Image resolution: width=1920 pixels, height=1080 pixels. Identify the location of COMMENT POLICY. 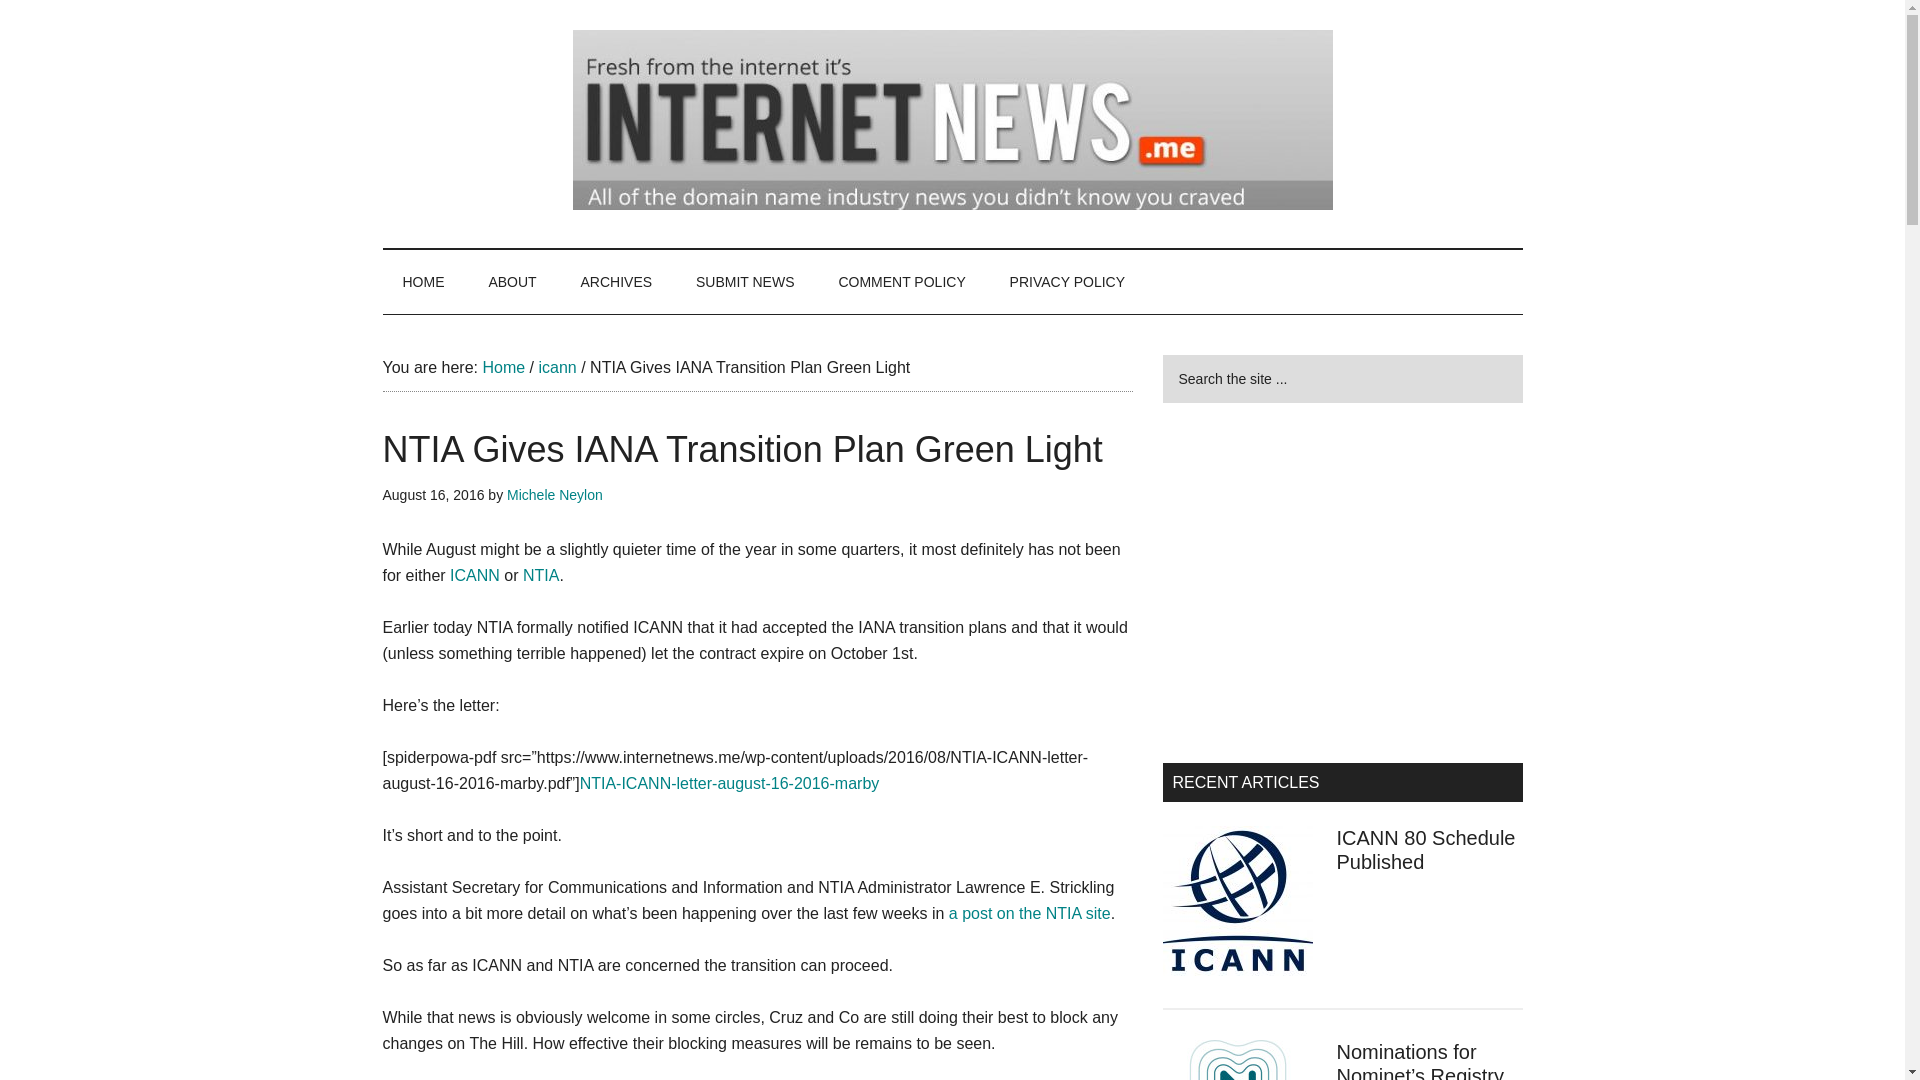
(900, 282).